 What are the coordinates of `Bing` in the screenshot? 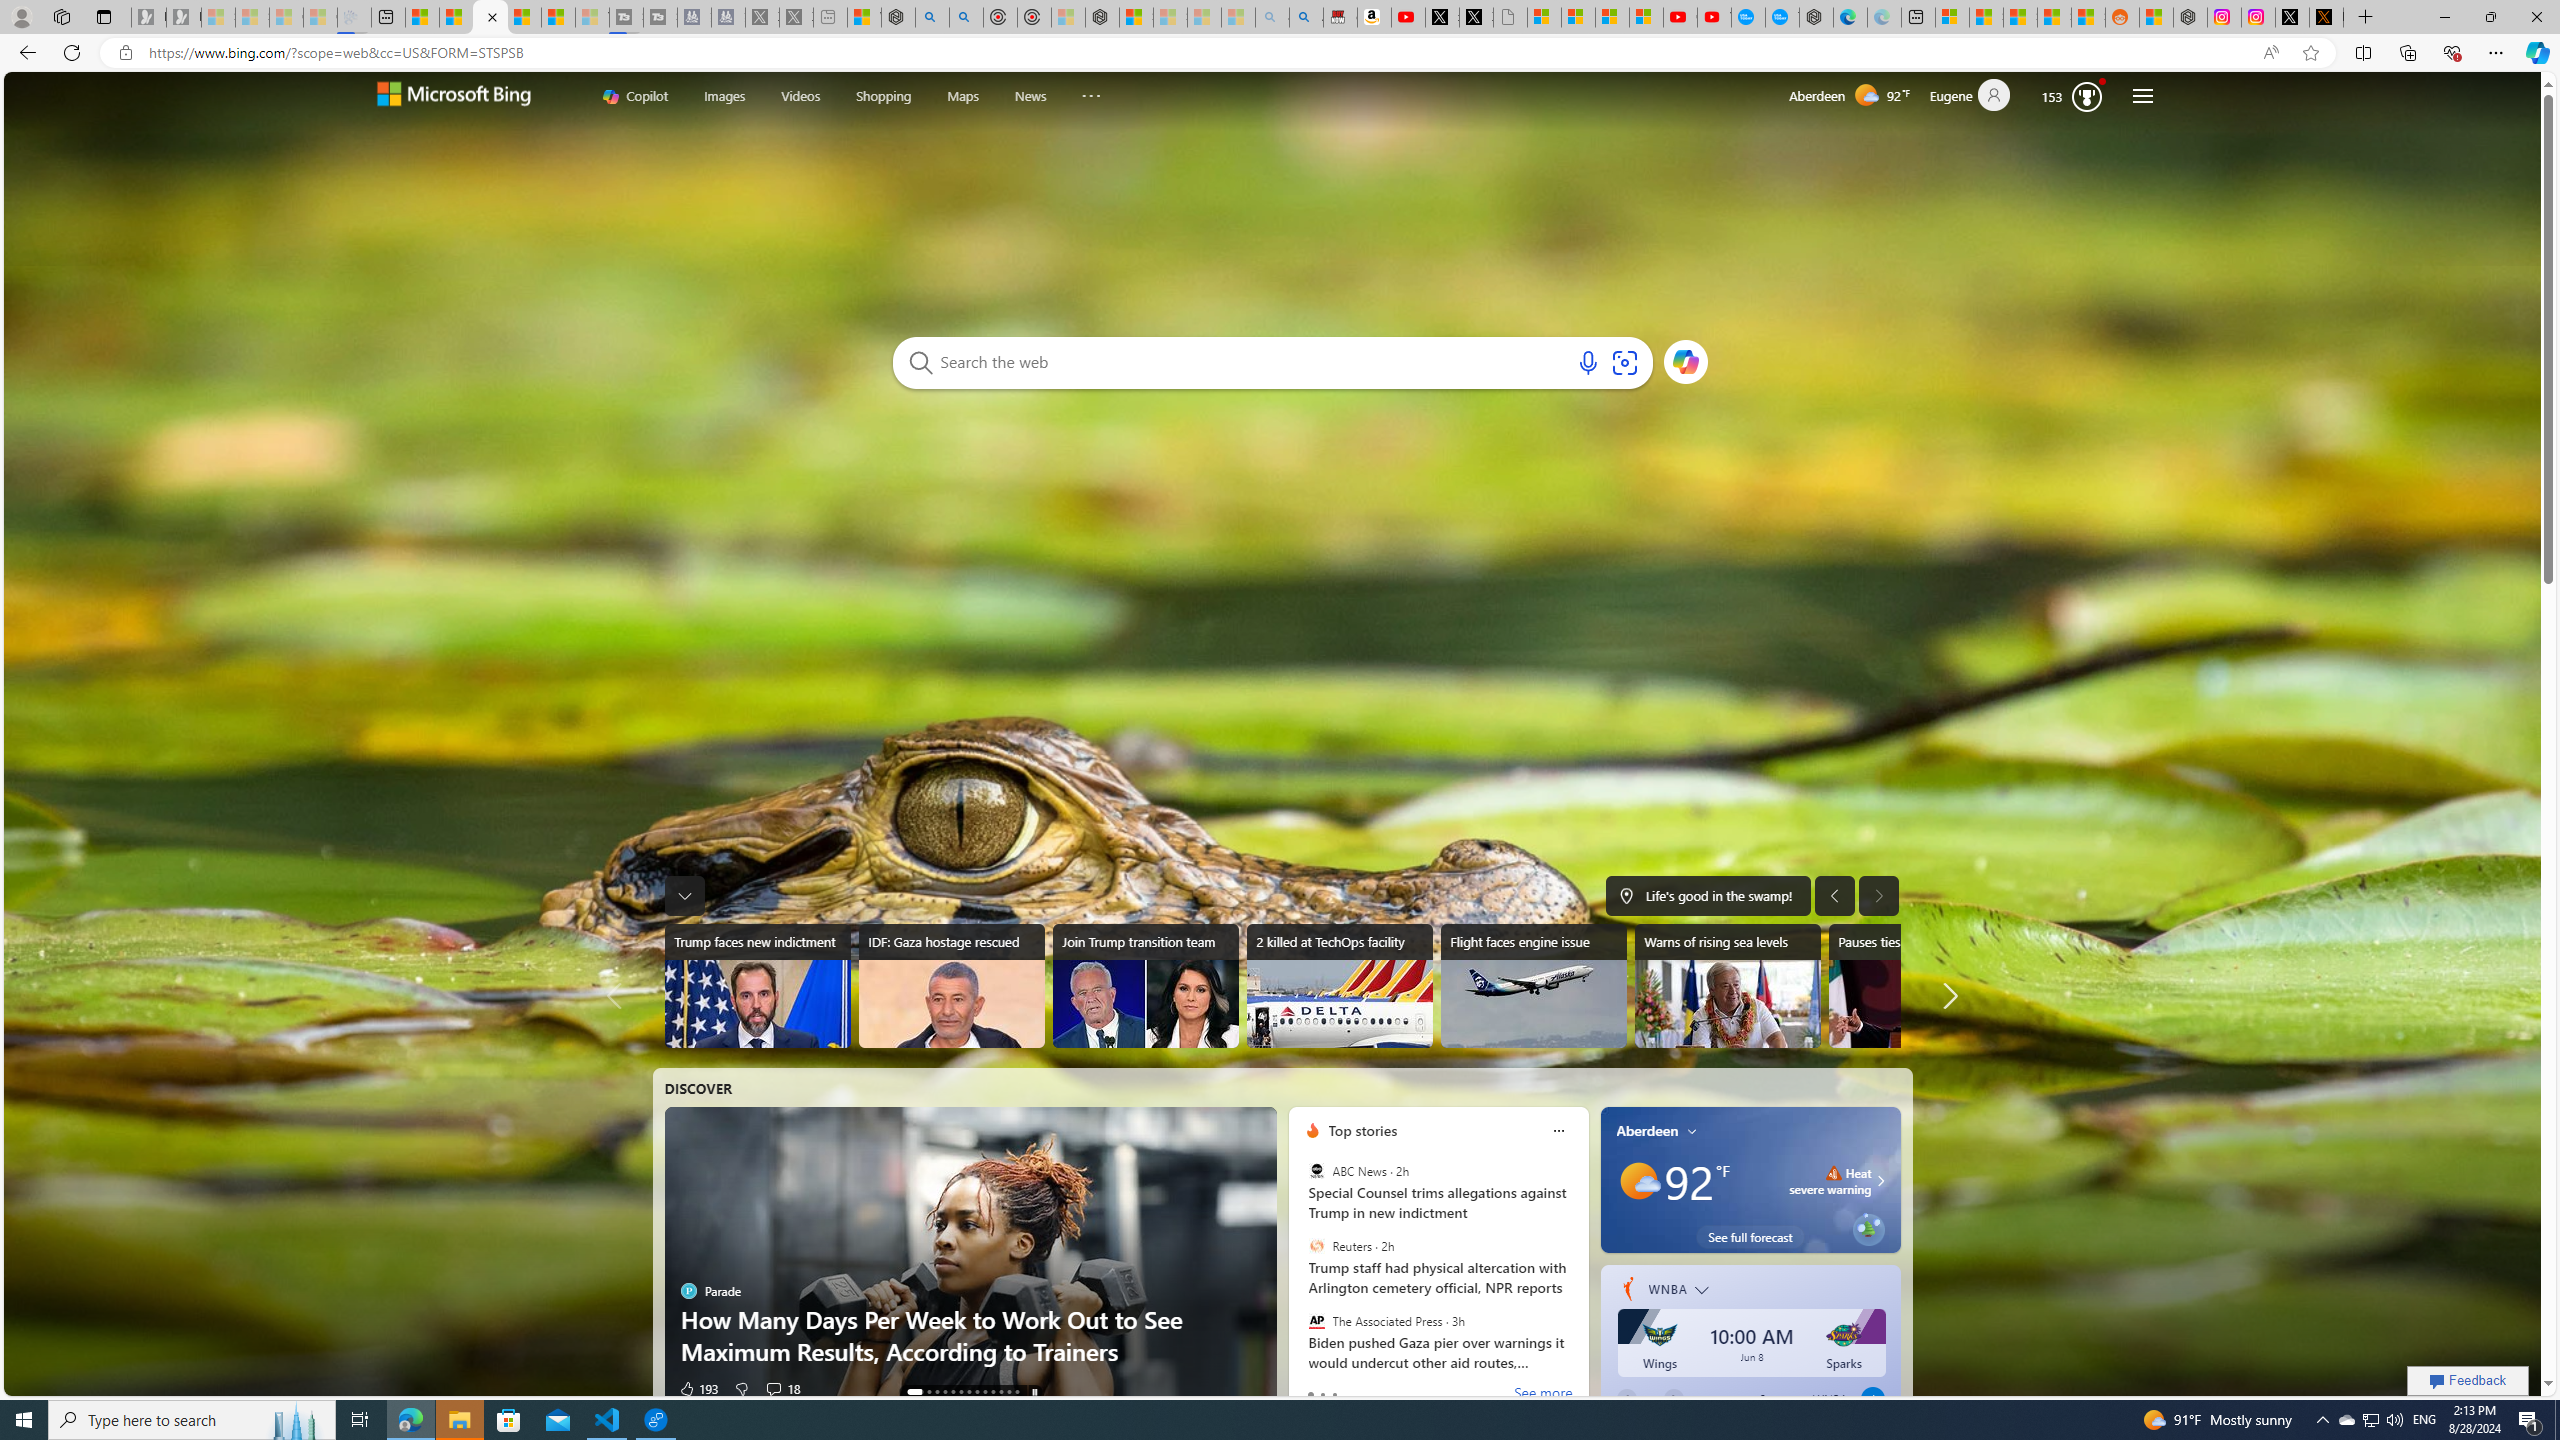 It's located at (491, 17).